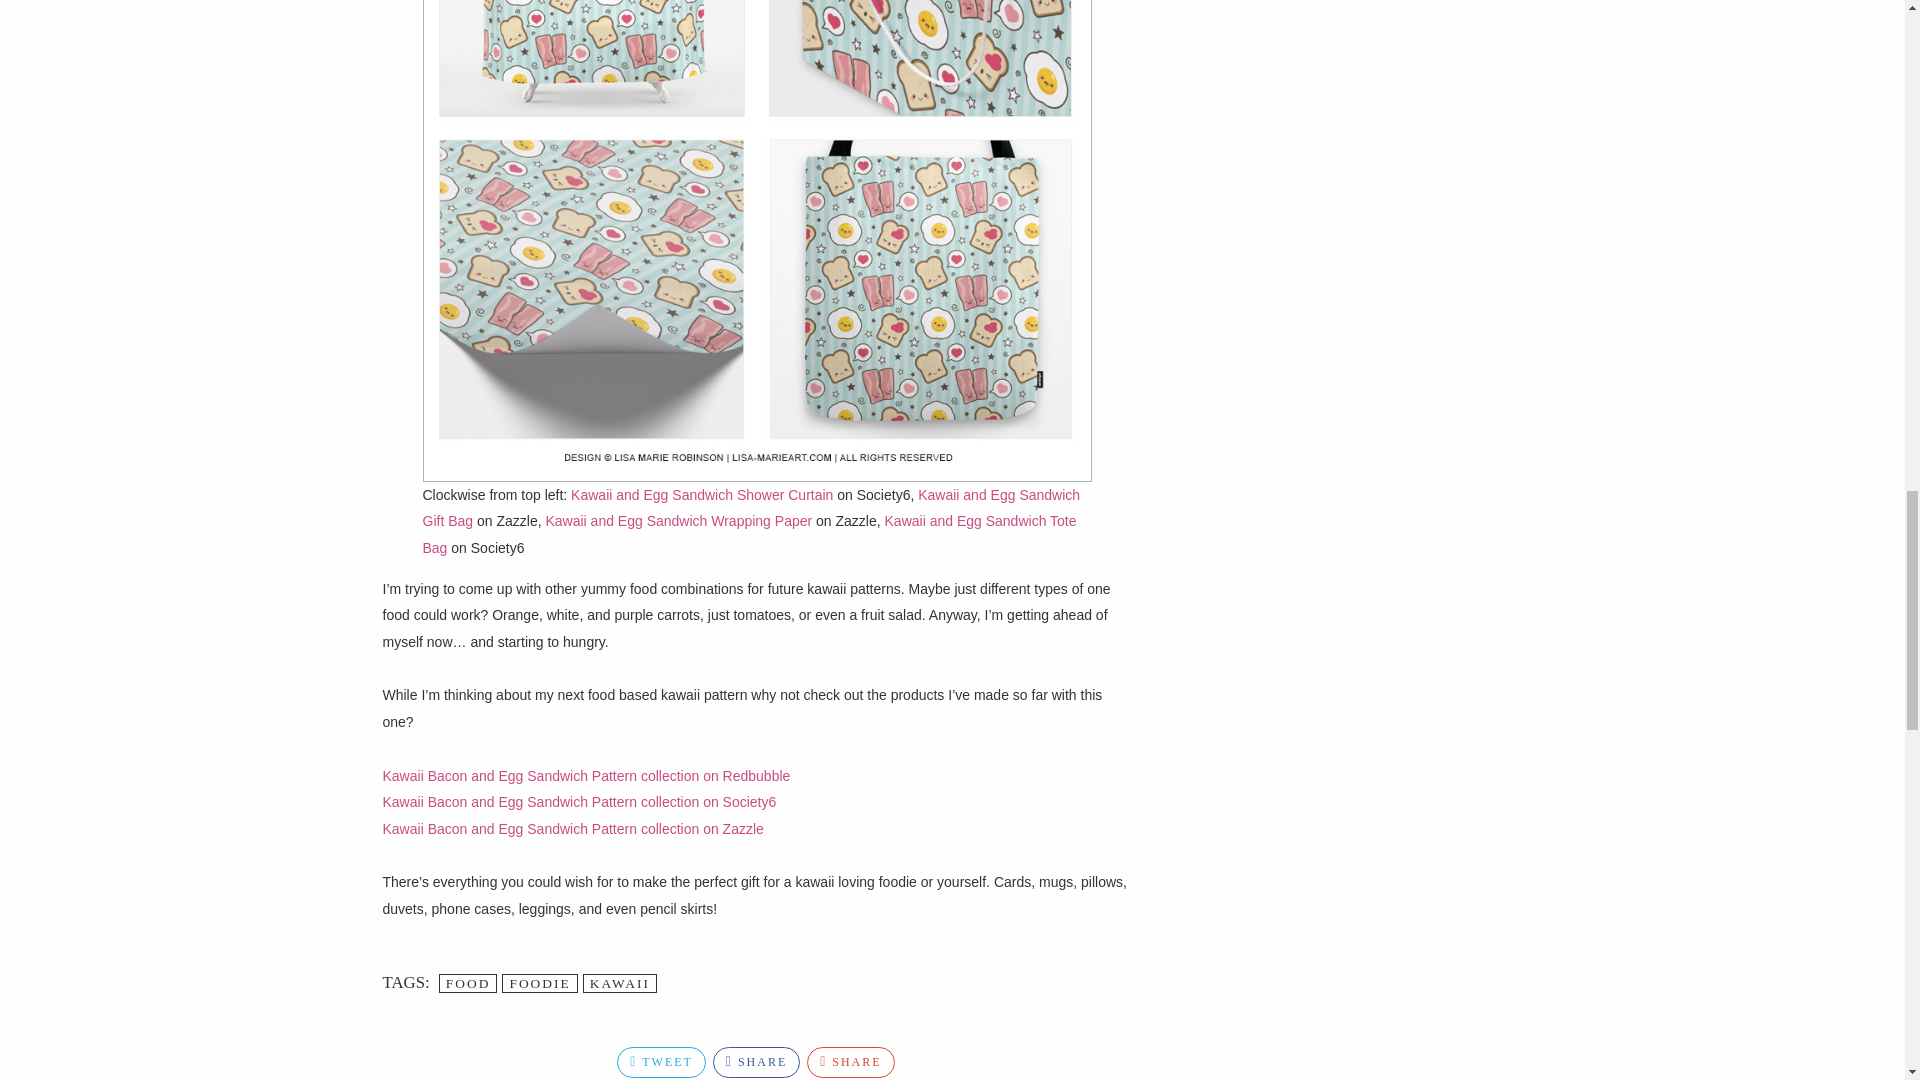 This screenshot has width=1920, height=1080. What do you see at coordinates (678, 521) in the screenshot?
I see `Kawaii and Egg Sandwich Wrapping Paper` at bounding box center [678, 521].